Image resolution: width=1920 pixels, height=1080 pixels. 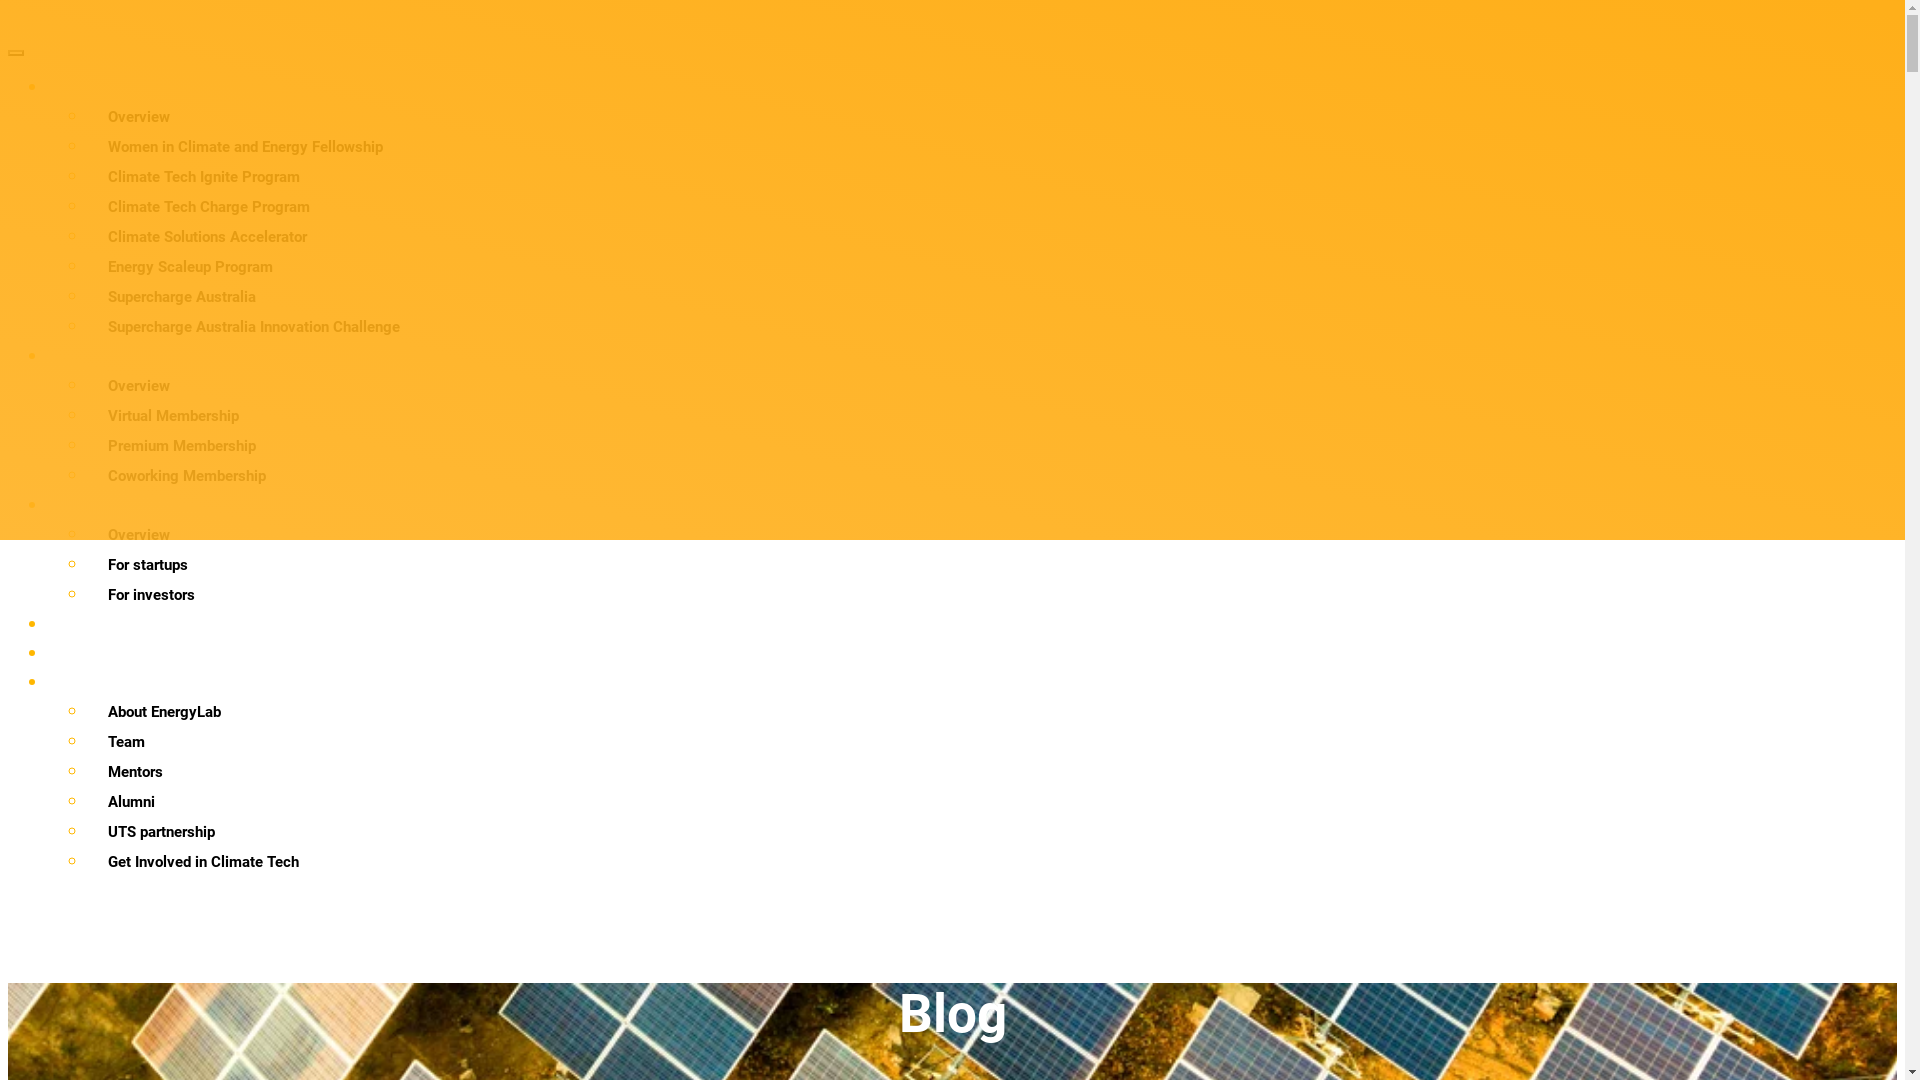 What do you see at coordinates (944, 936) in the screenshot?
I see `Sign up` at bounding box center [944, 936].